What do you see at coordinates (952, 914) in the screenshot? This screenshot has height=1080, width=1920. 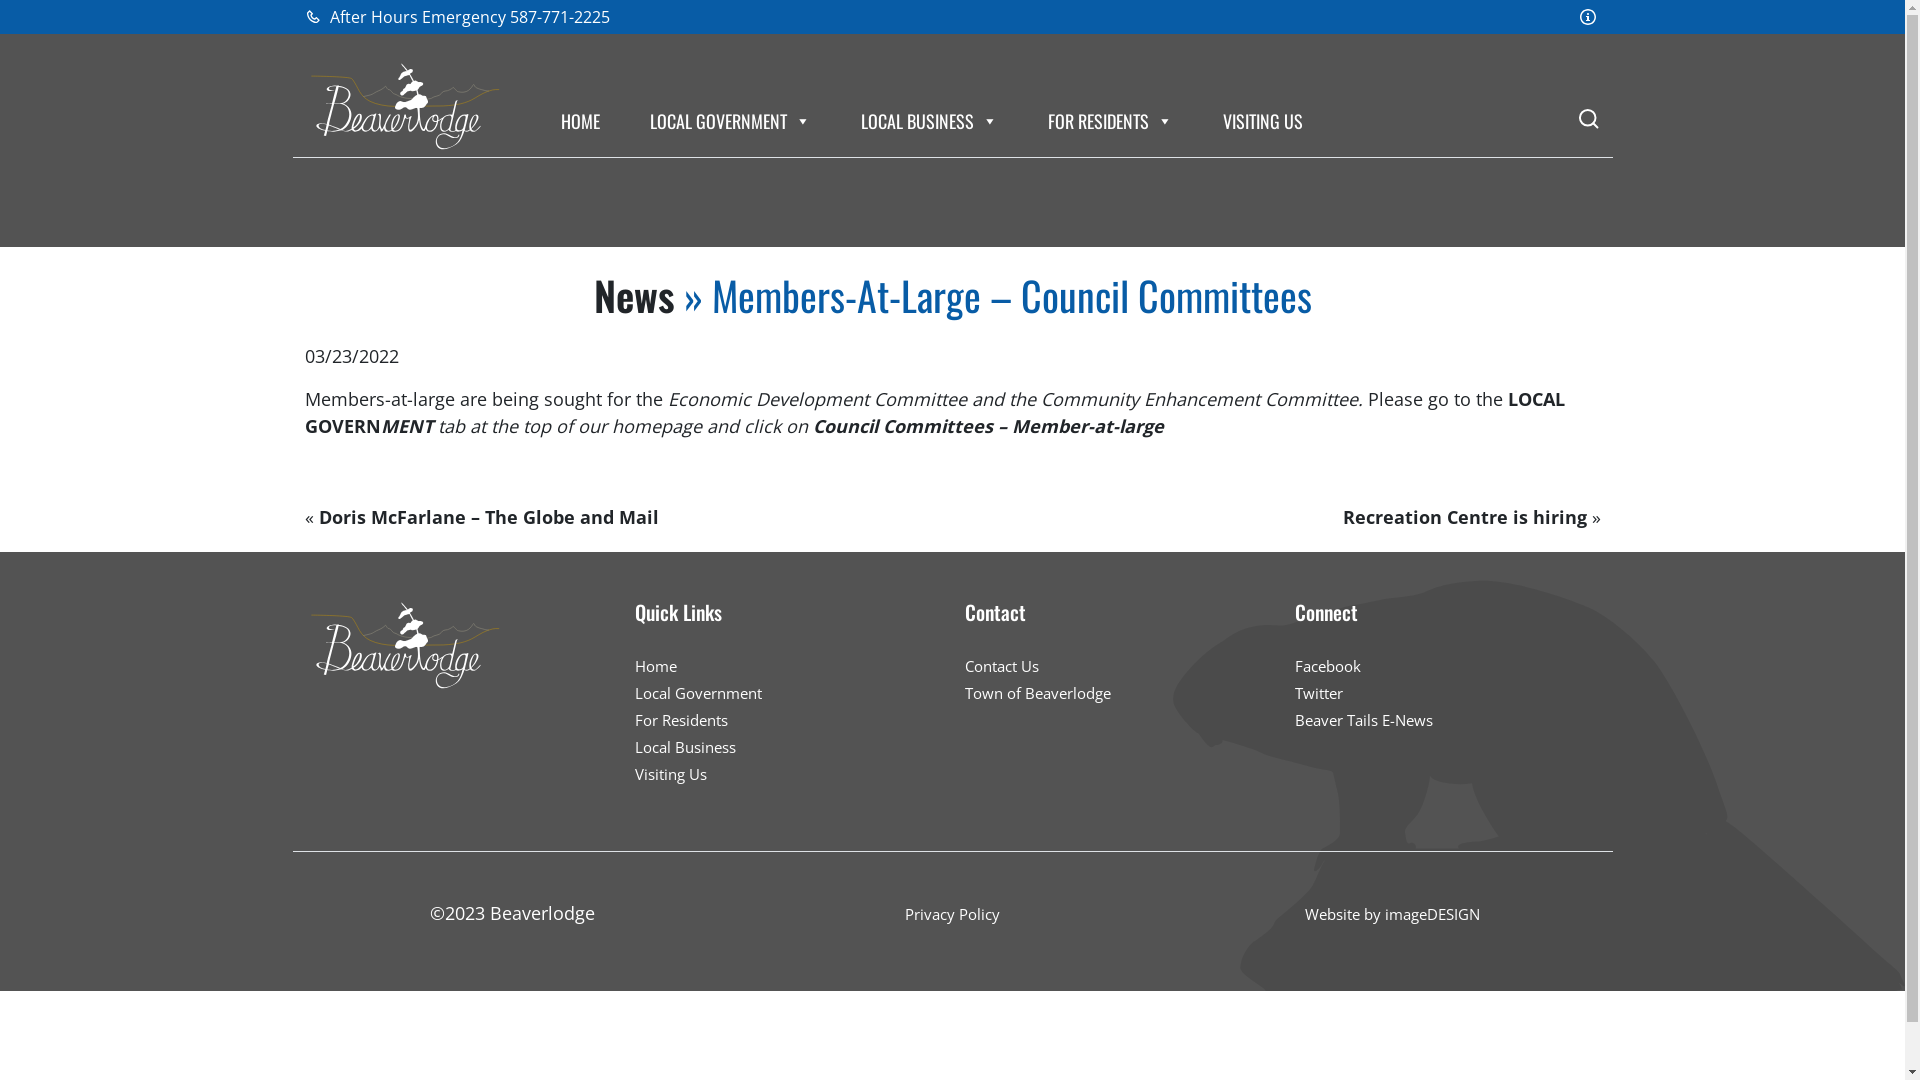 I see `Privacy Policy` at bounding box center [952, 914].